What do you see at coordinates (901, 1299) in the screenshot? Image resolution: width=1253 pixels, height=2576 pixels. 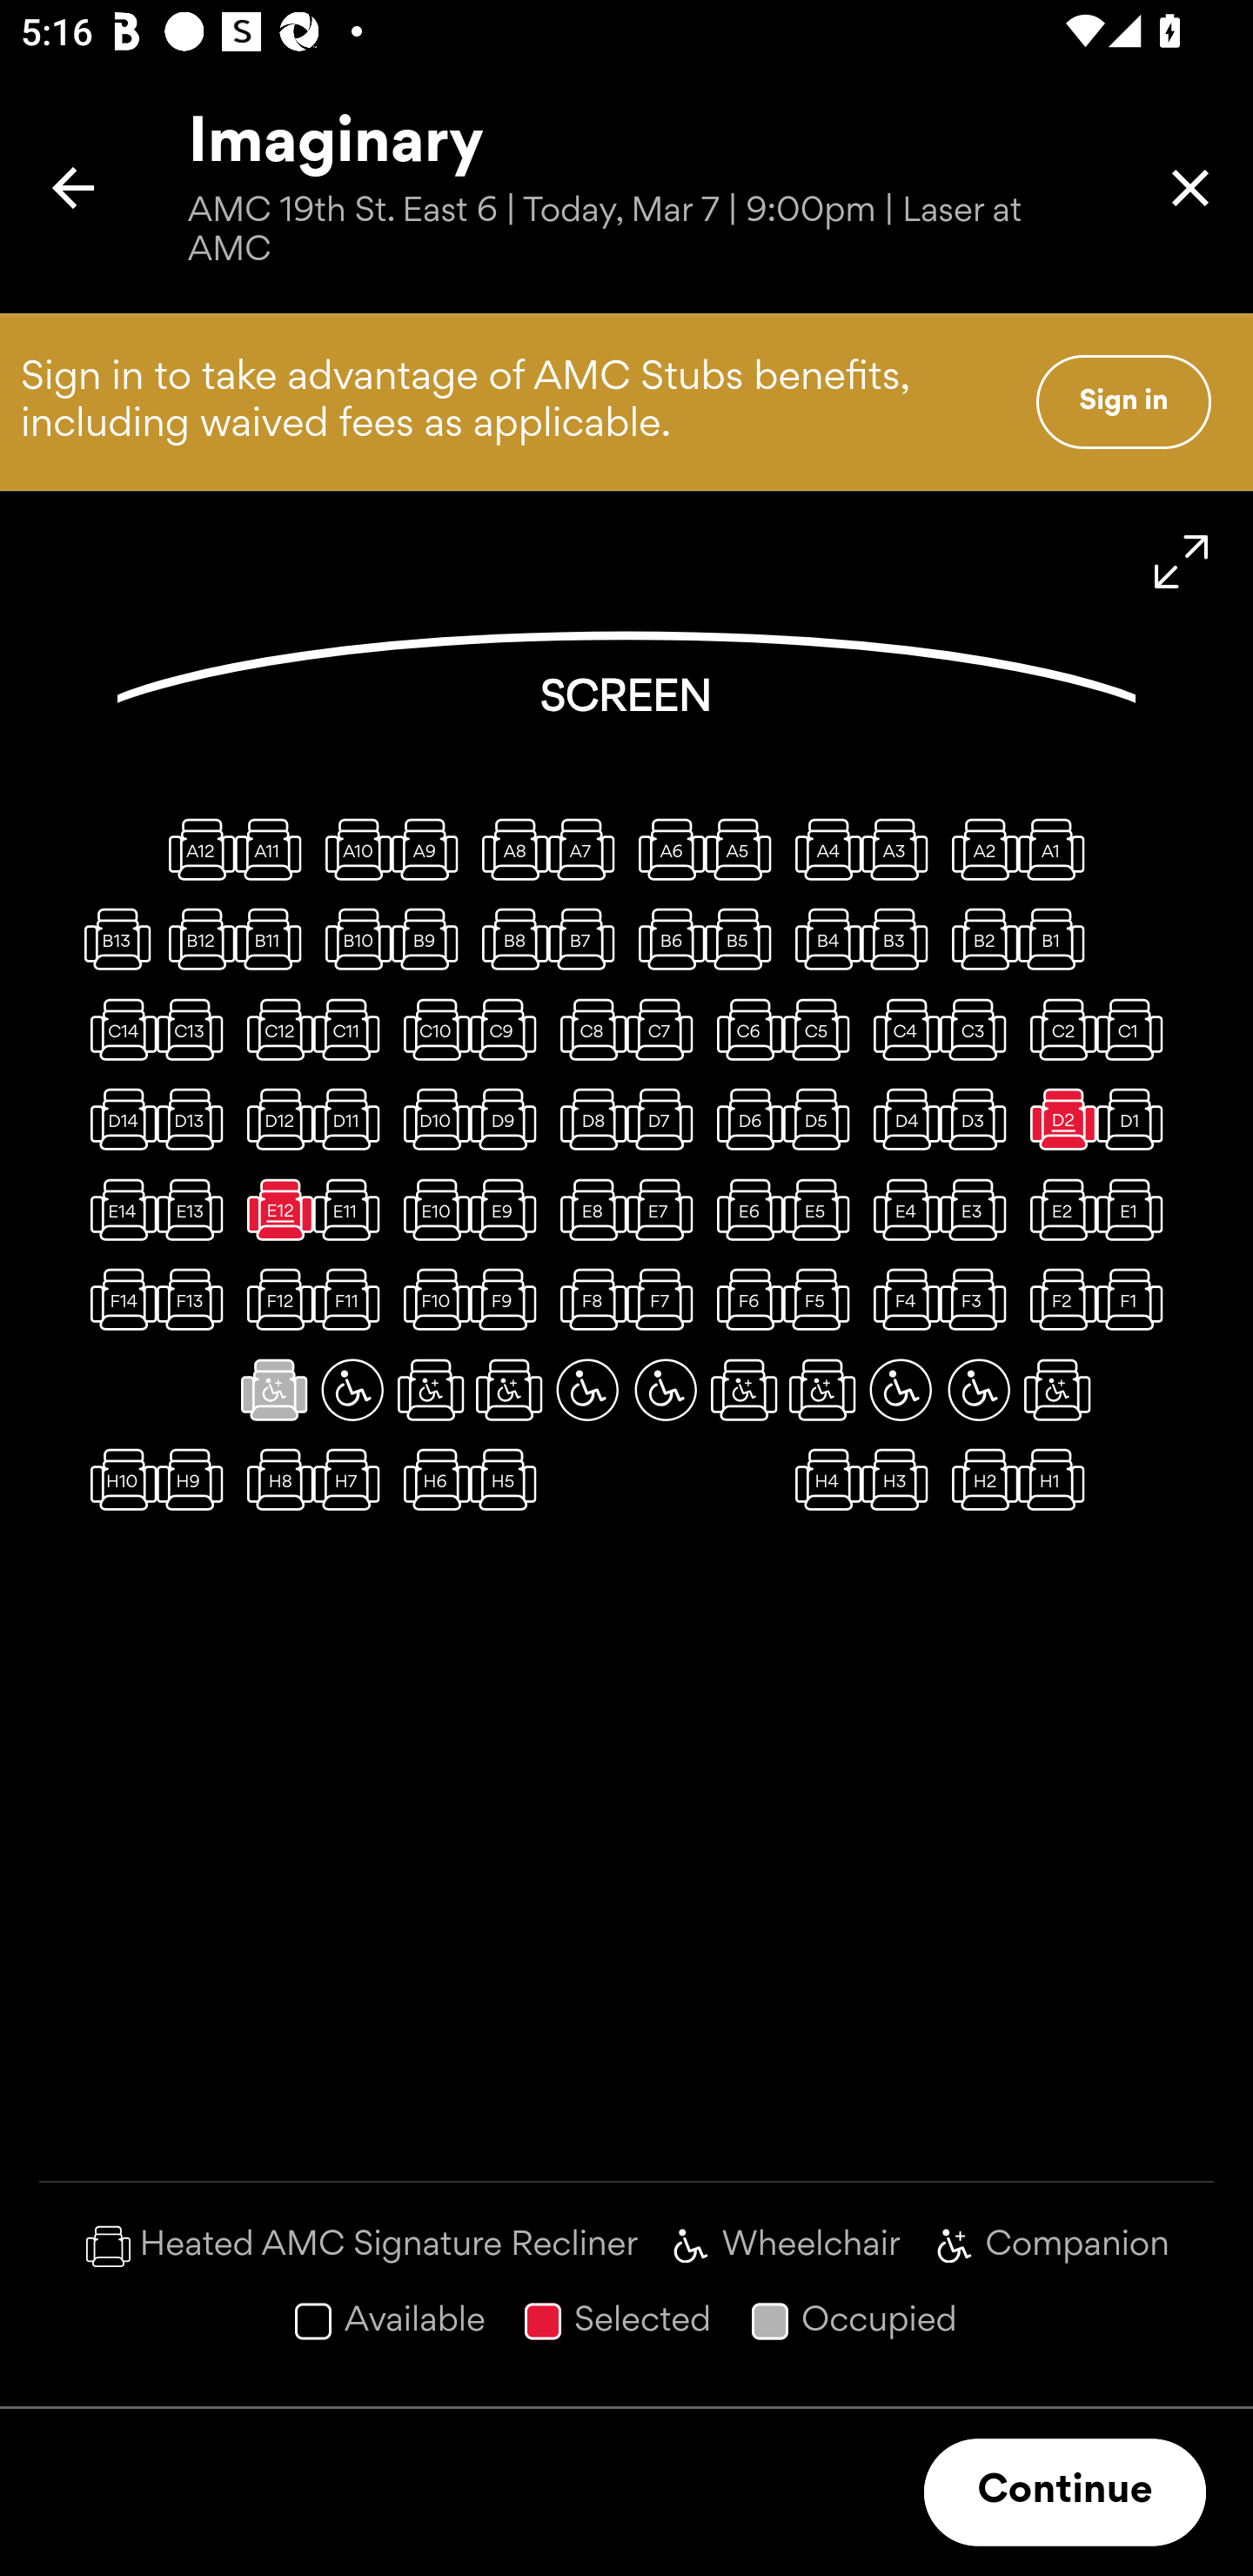 I see `F4, Regular seat, available` at bounding box center [901, 1299].